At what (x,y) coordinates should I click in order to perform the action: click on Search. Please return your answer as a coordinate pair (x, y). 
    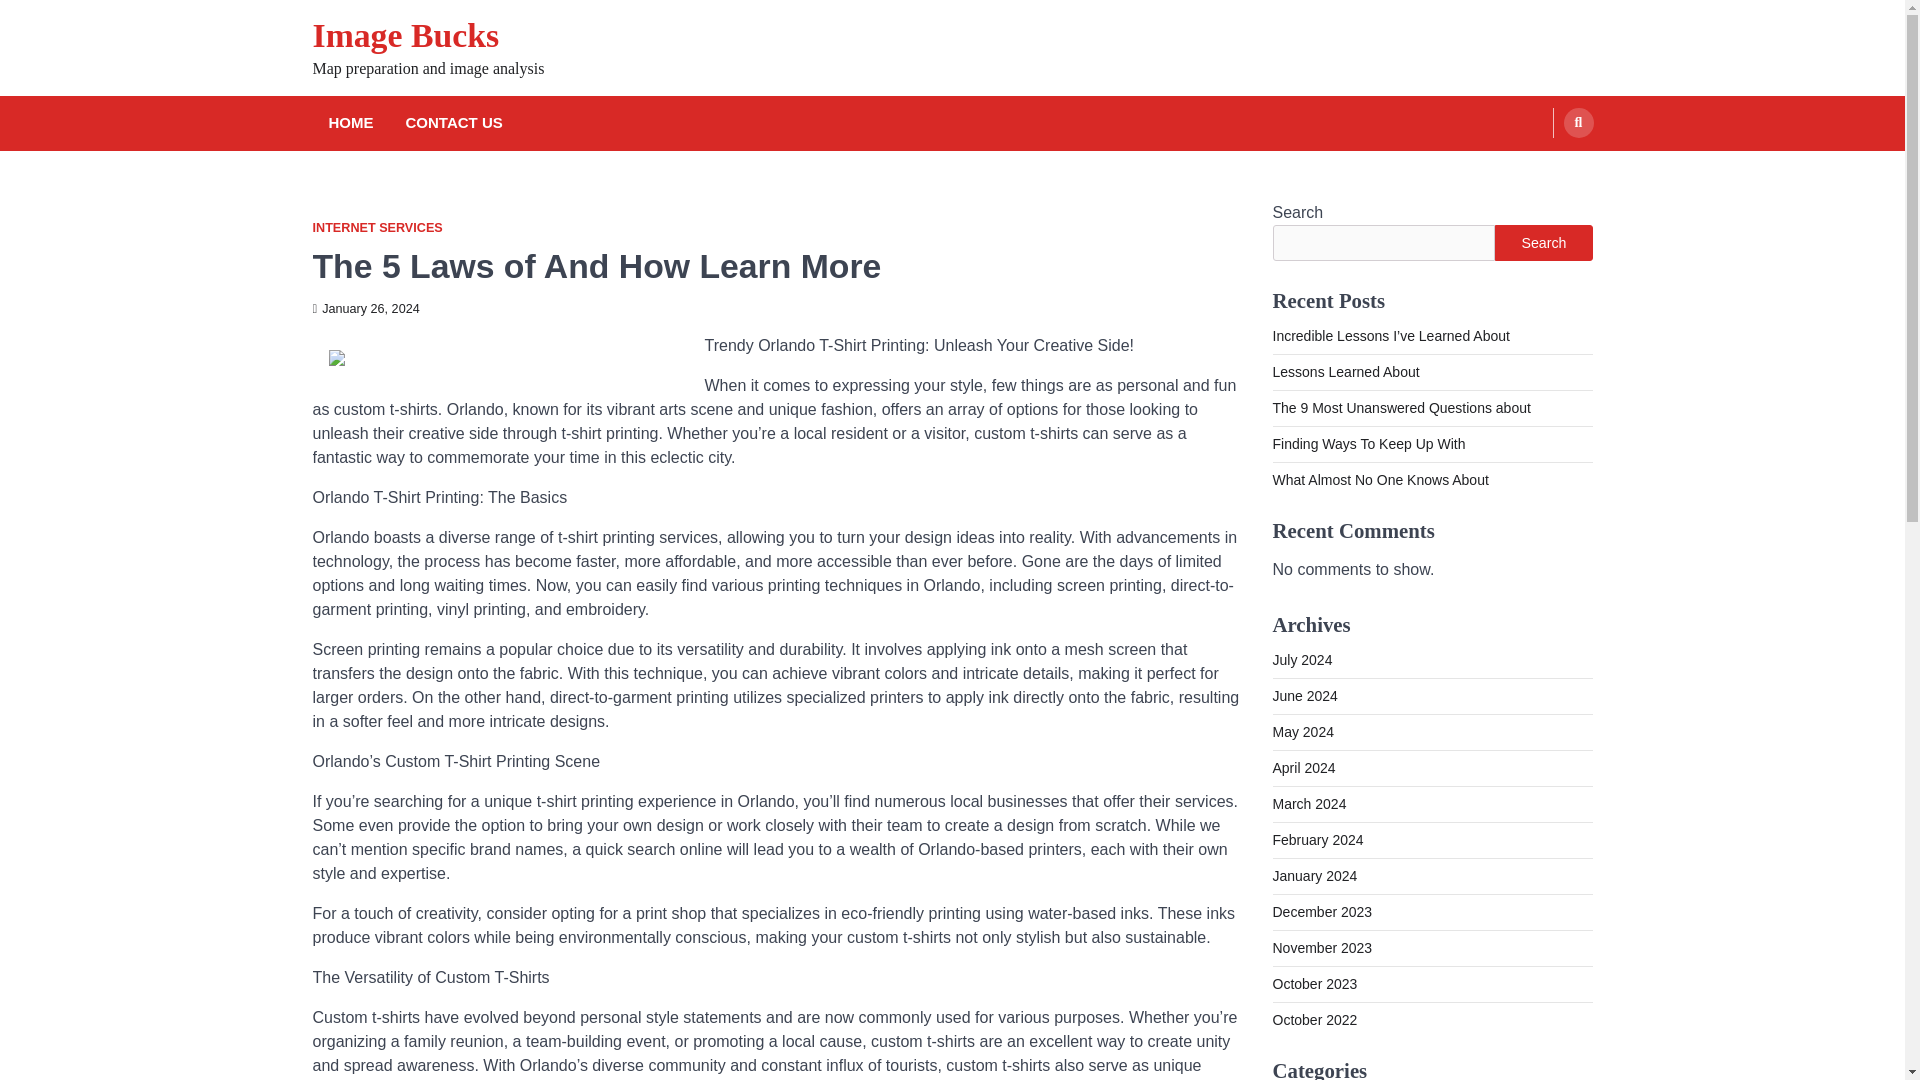
    Looking at the image, I should click on (1543, 242).